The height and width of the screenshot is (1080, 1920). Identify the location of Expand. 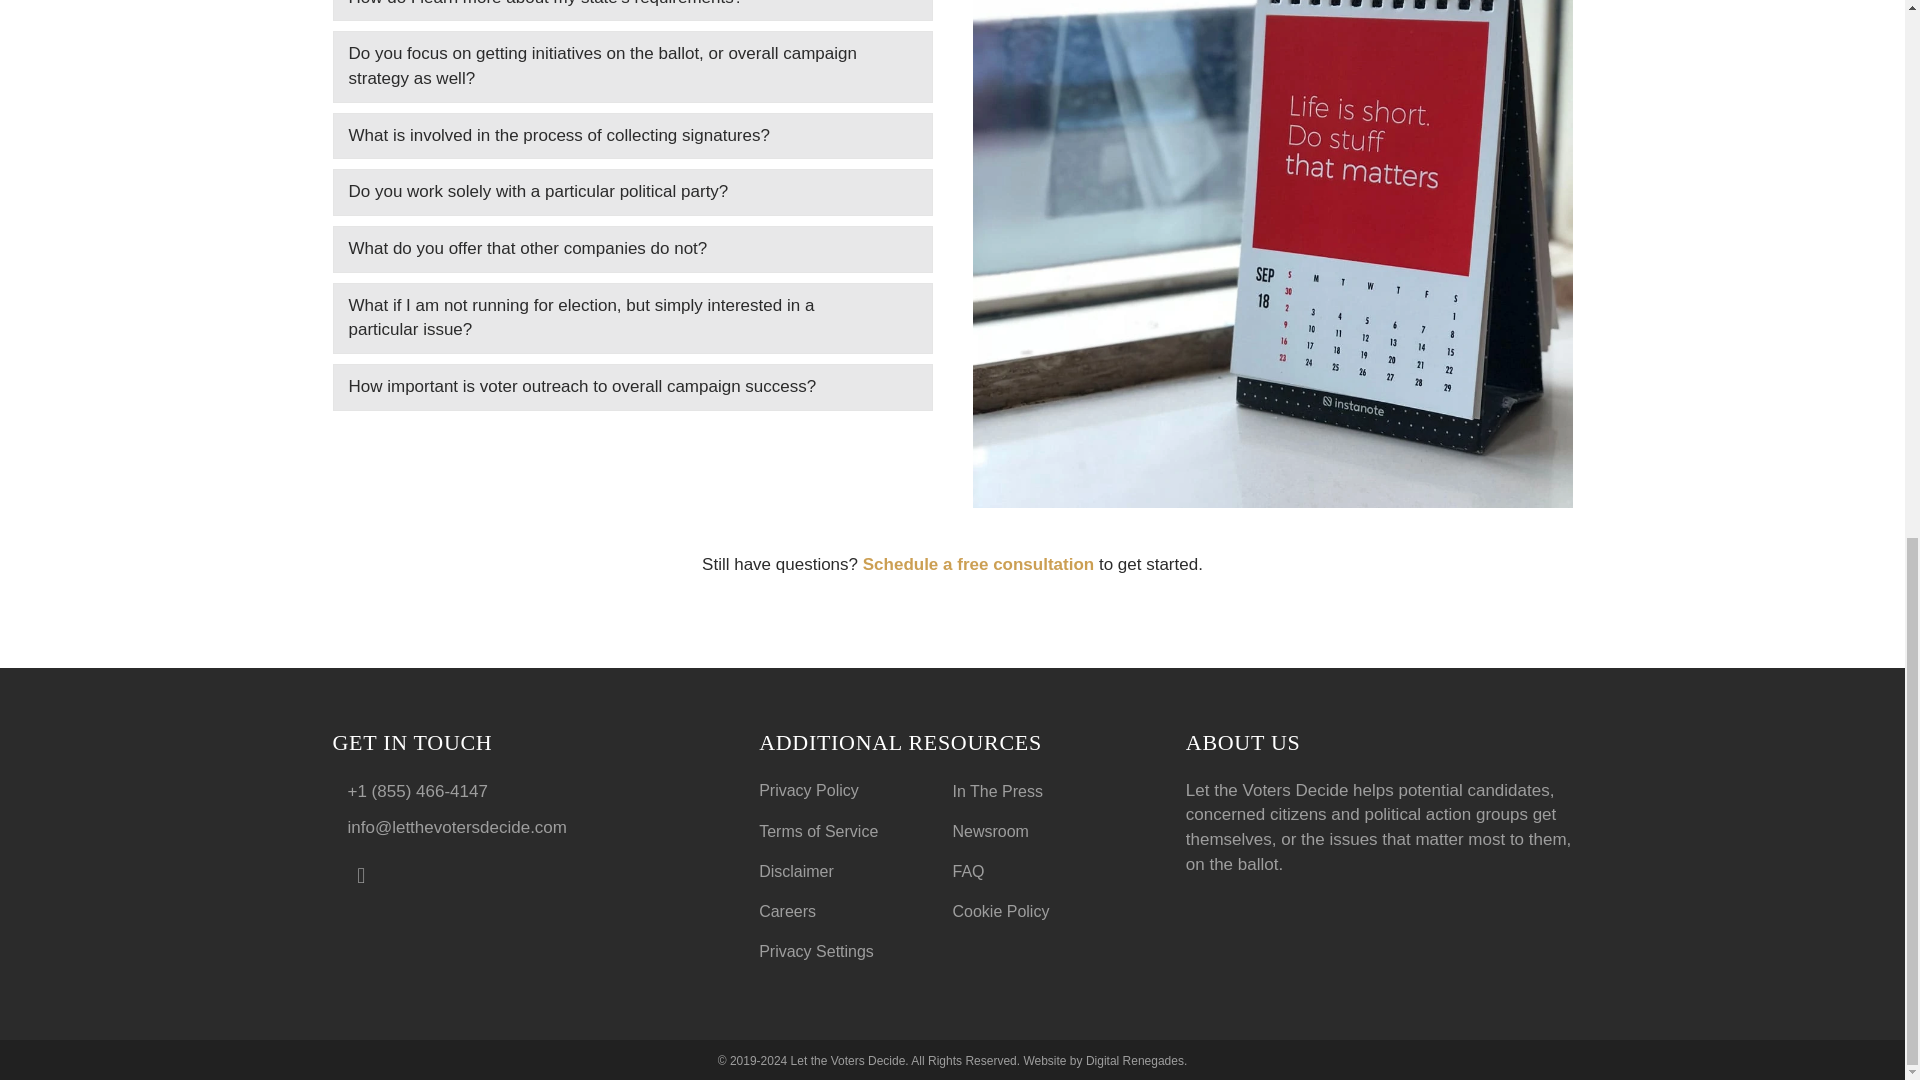
(900, 249).